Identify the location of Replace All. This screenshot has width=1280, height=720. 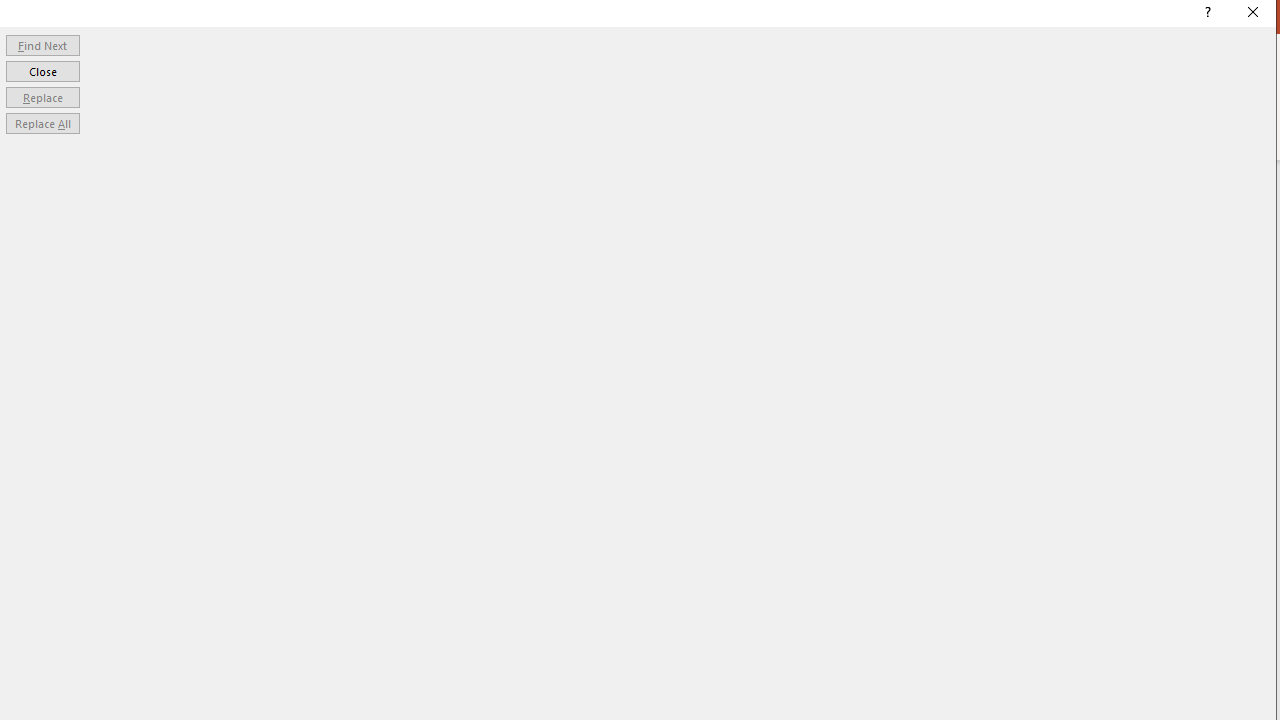
(42, 124).